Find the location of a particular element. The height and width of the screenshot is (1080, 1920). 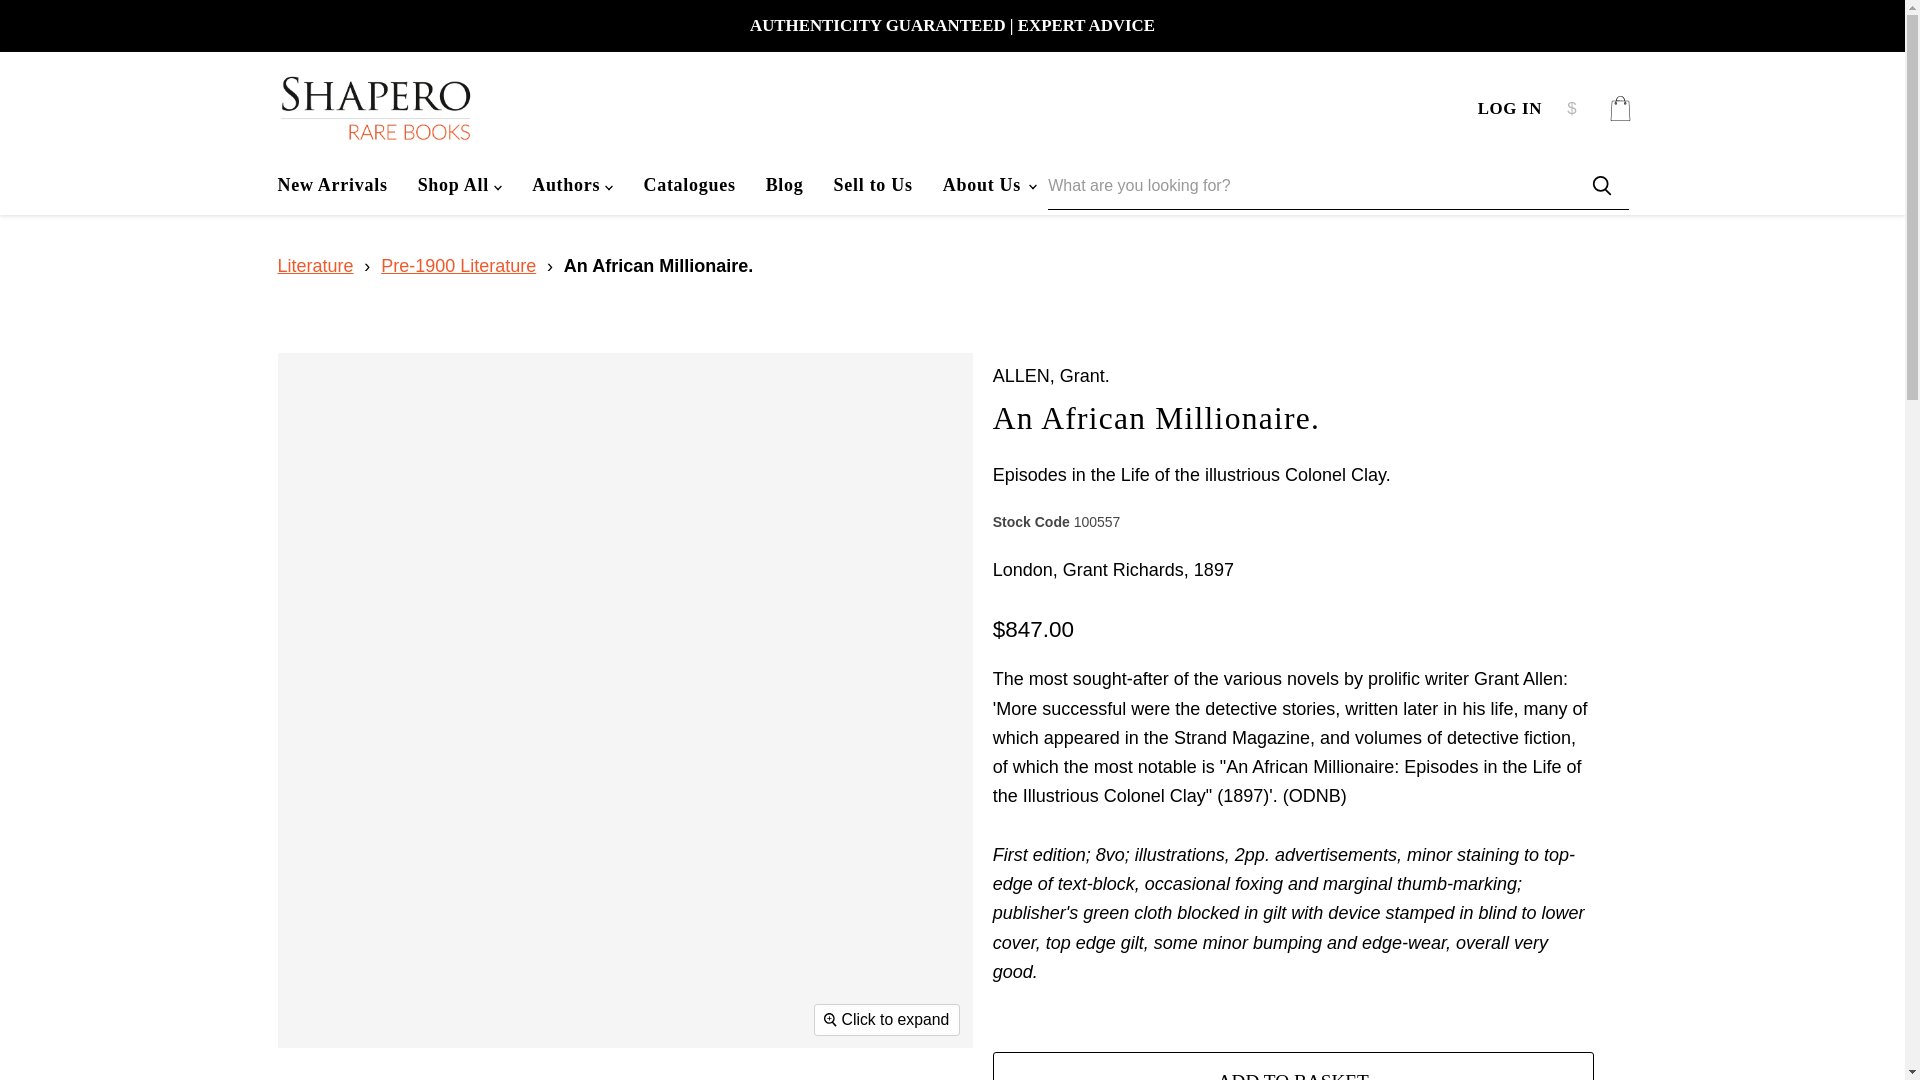

Literature is located at coordinates (316, 266).